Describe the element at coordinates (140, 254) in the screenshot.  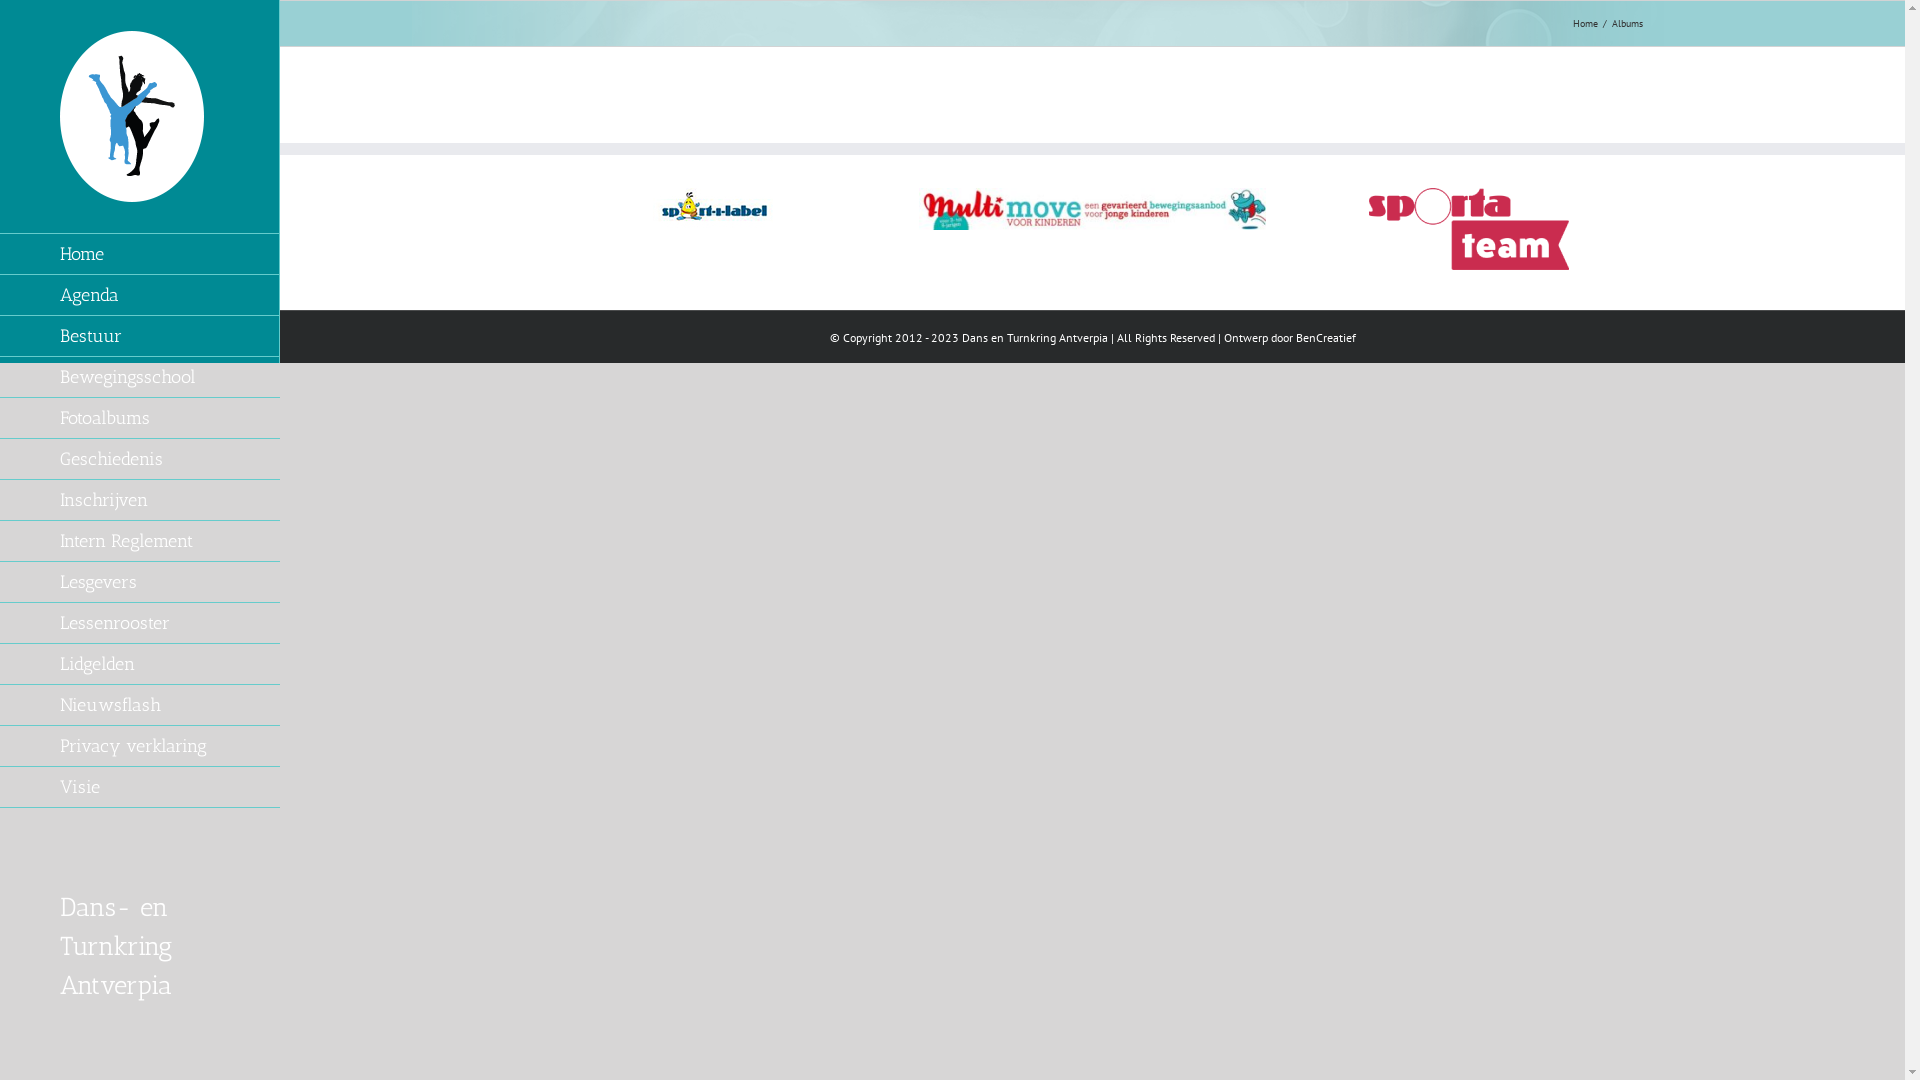
I see `Home` at that location.